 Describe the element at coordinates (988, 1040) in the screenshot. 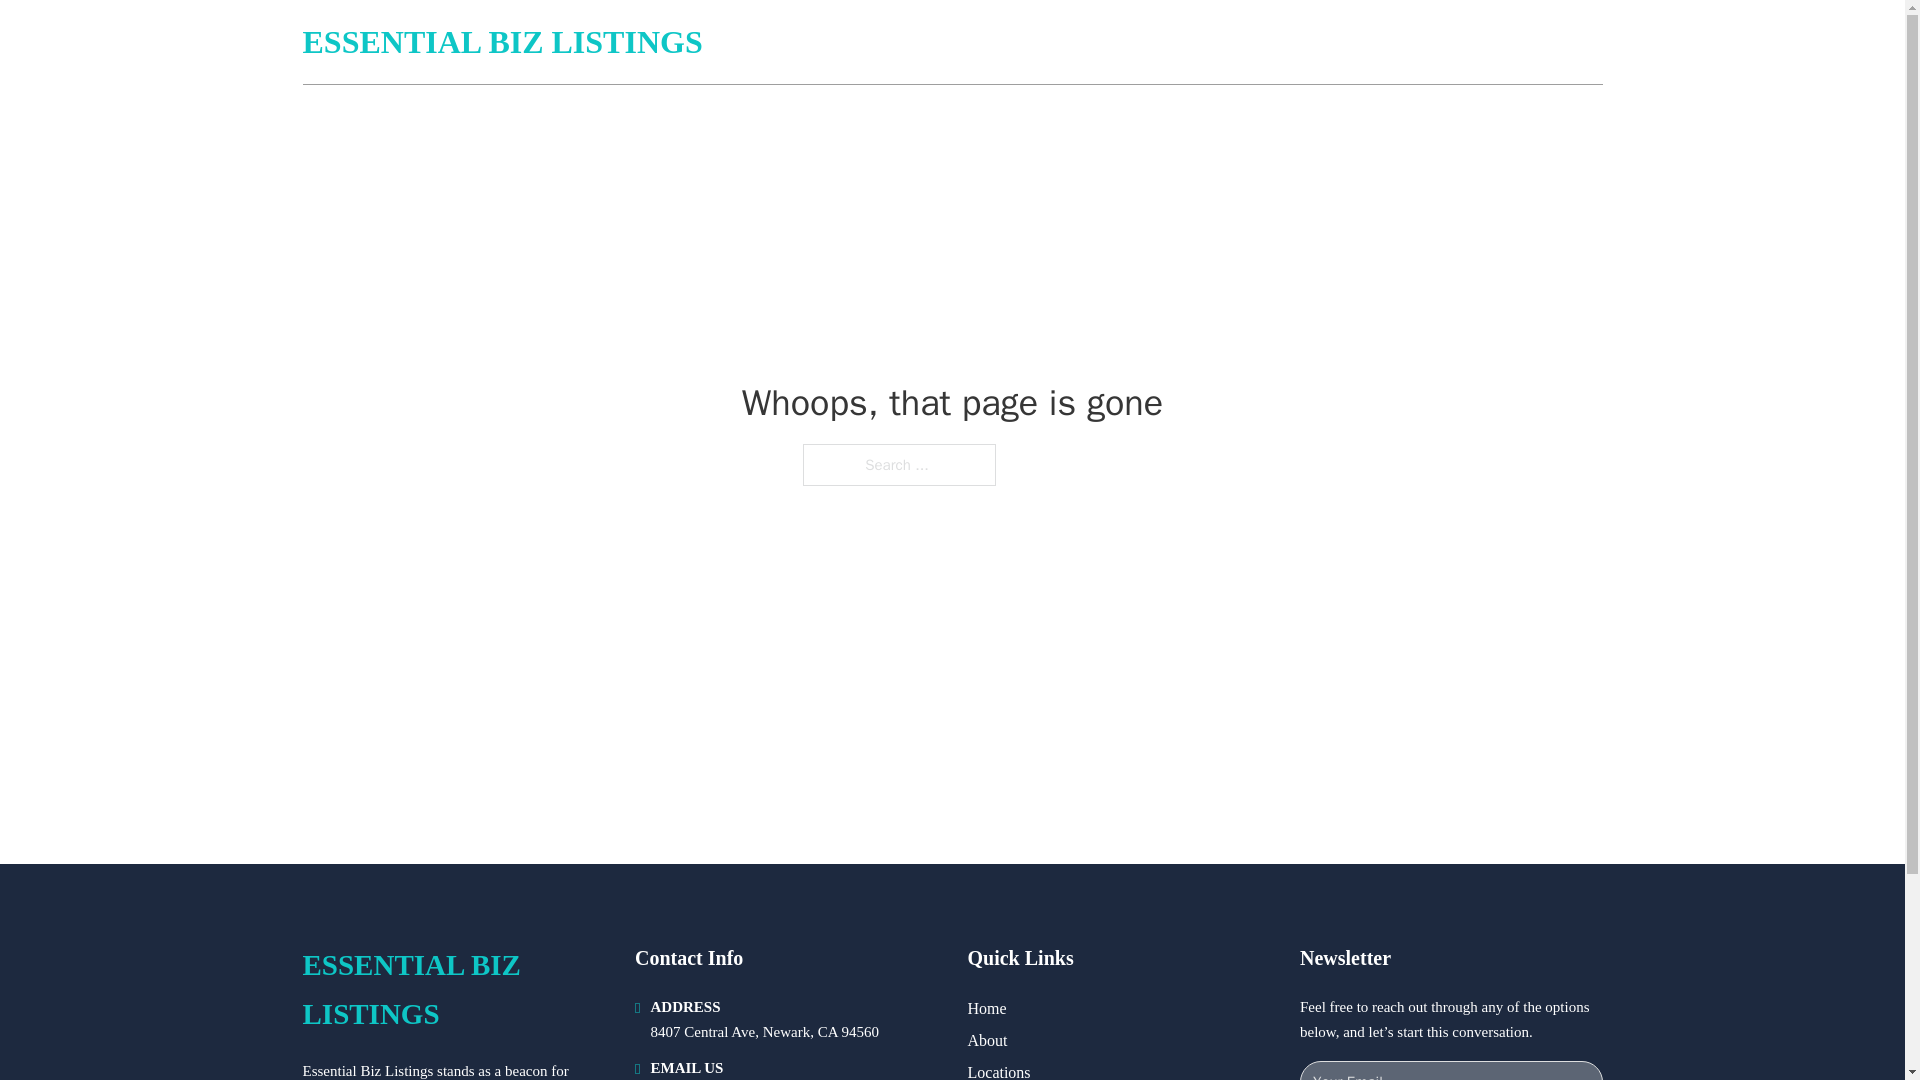

I see `About` at that location.